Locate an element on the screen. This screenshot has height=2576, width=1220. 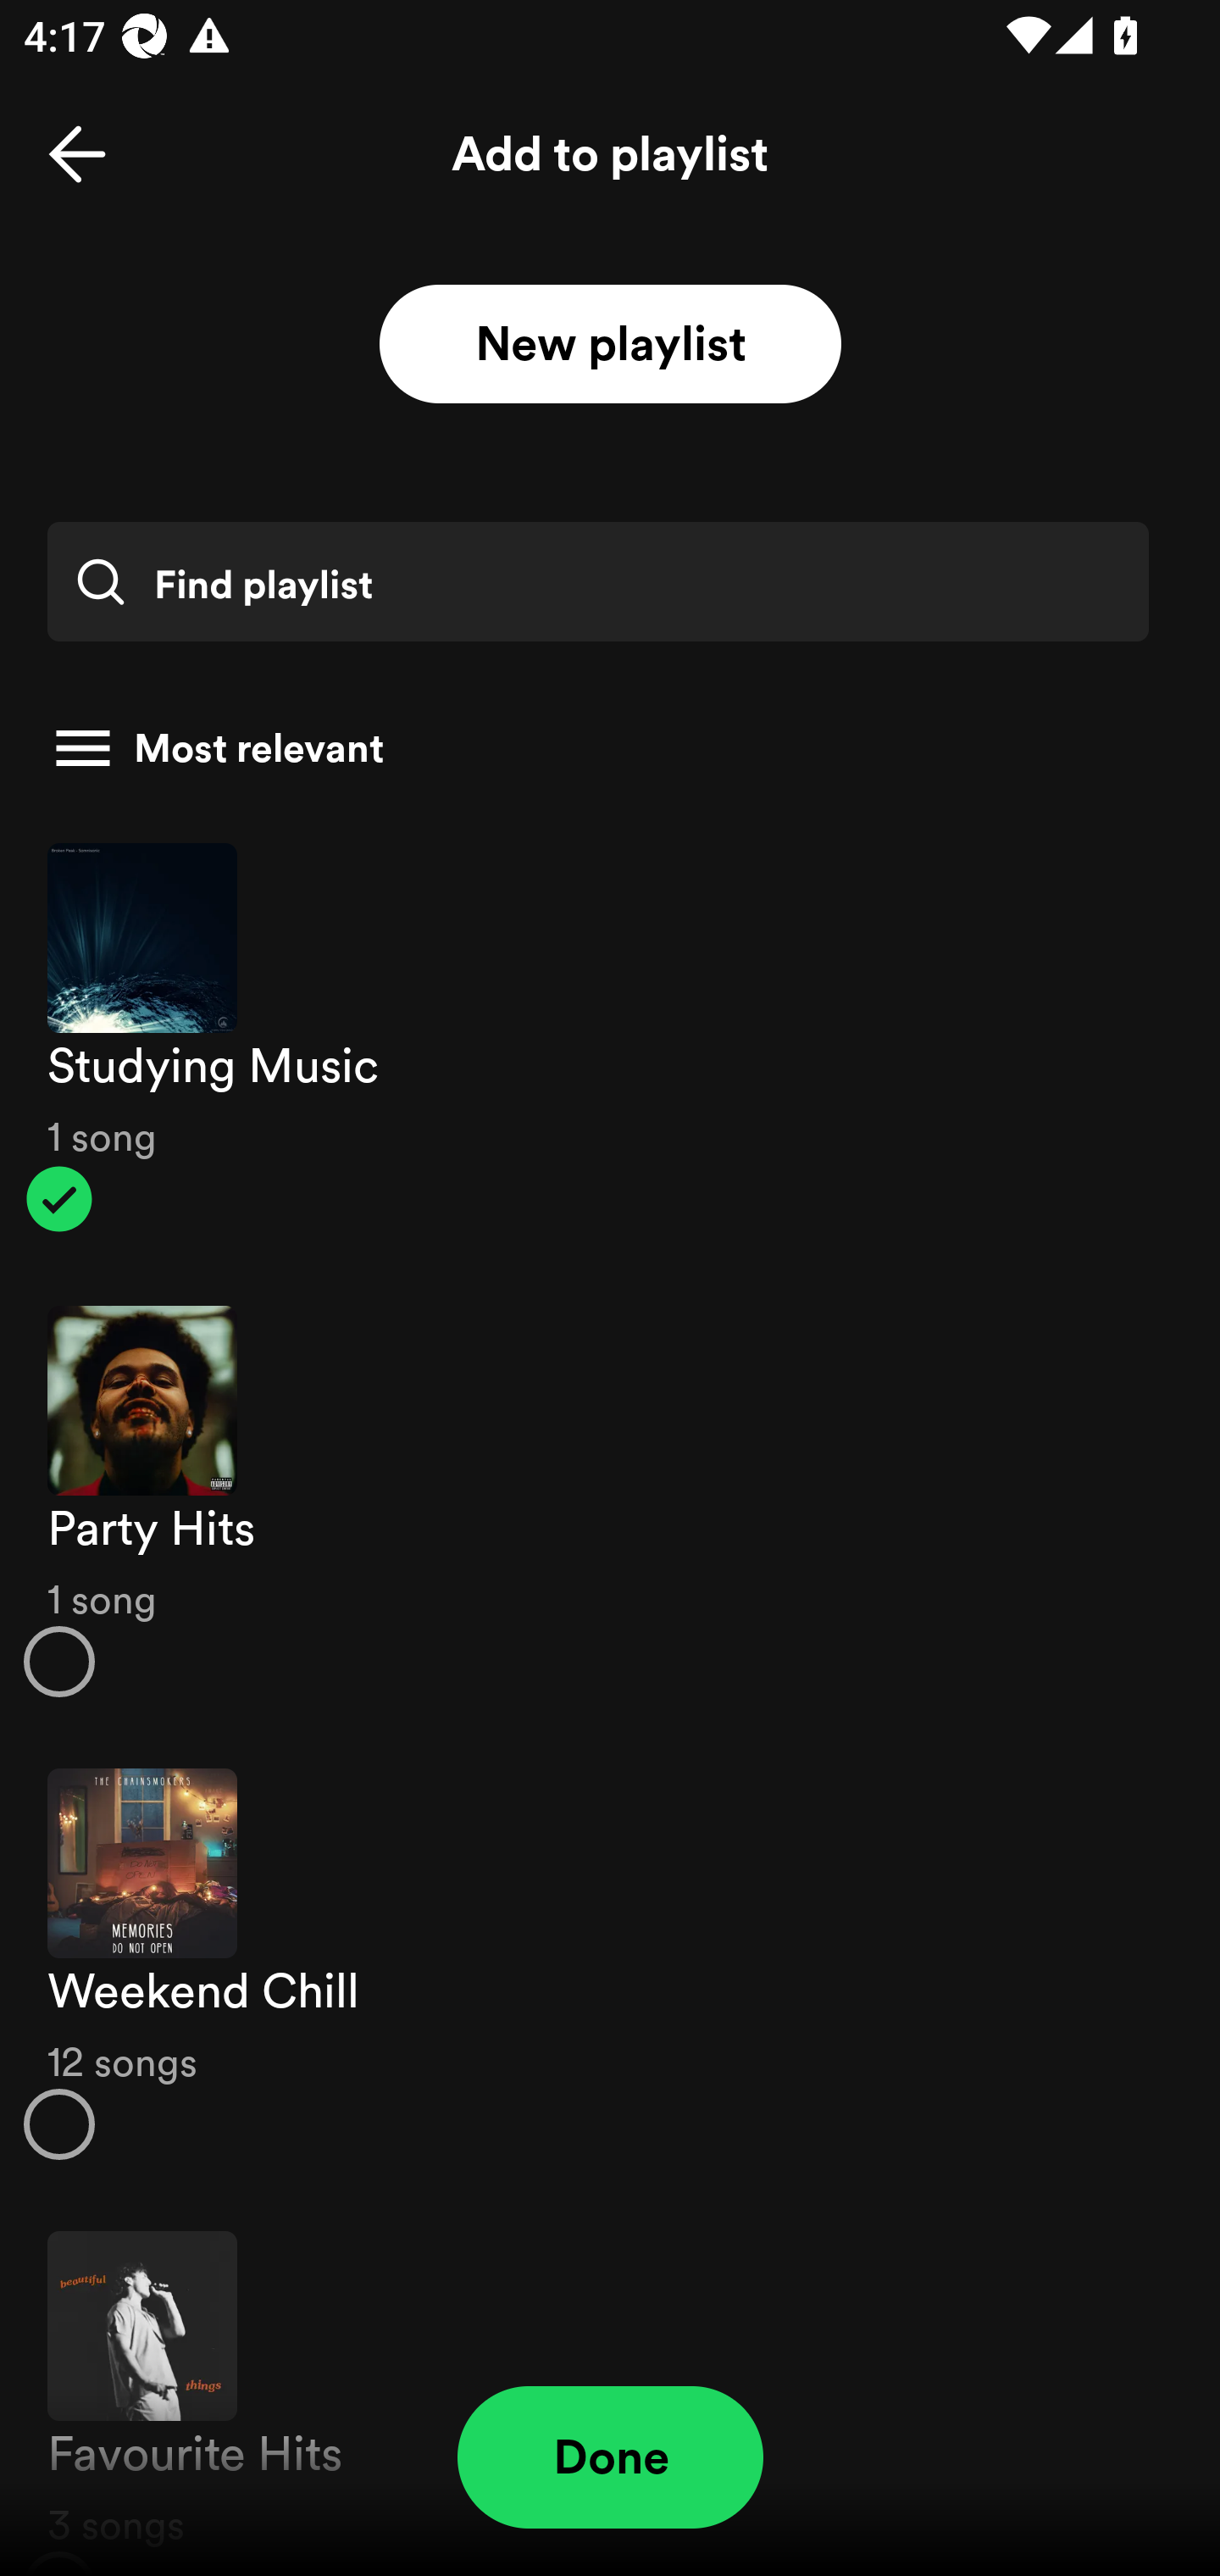
Party Hits 1 song is located at coordinates (610, 1502).